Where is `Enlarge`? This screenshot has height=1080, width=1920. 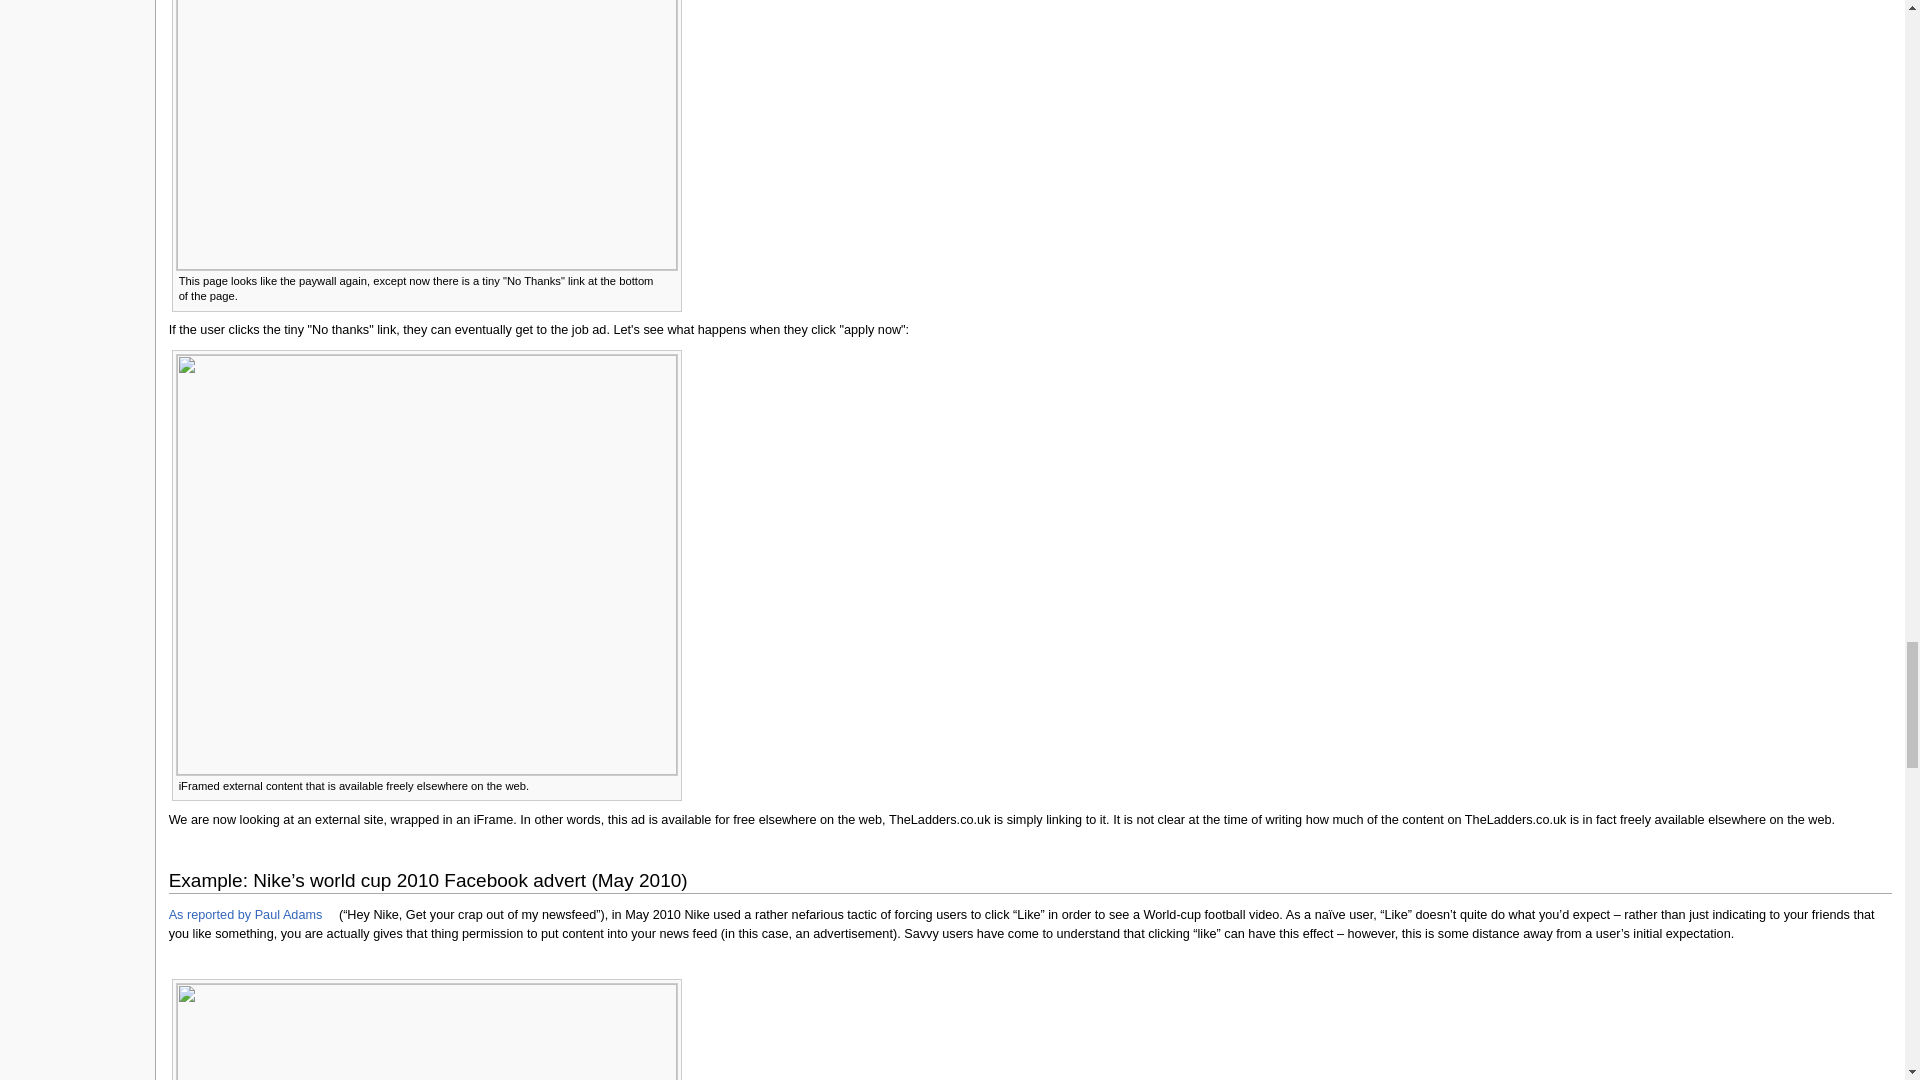
Enlarge is located at coordinates (668, 784).